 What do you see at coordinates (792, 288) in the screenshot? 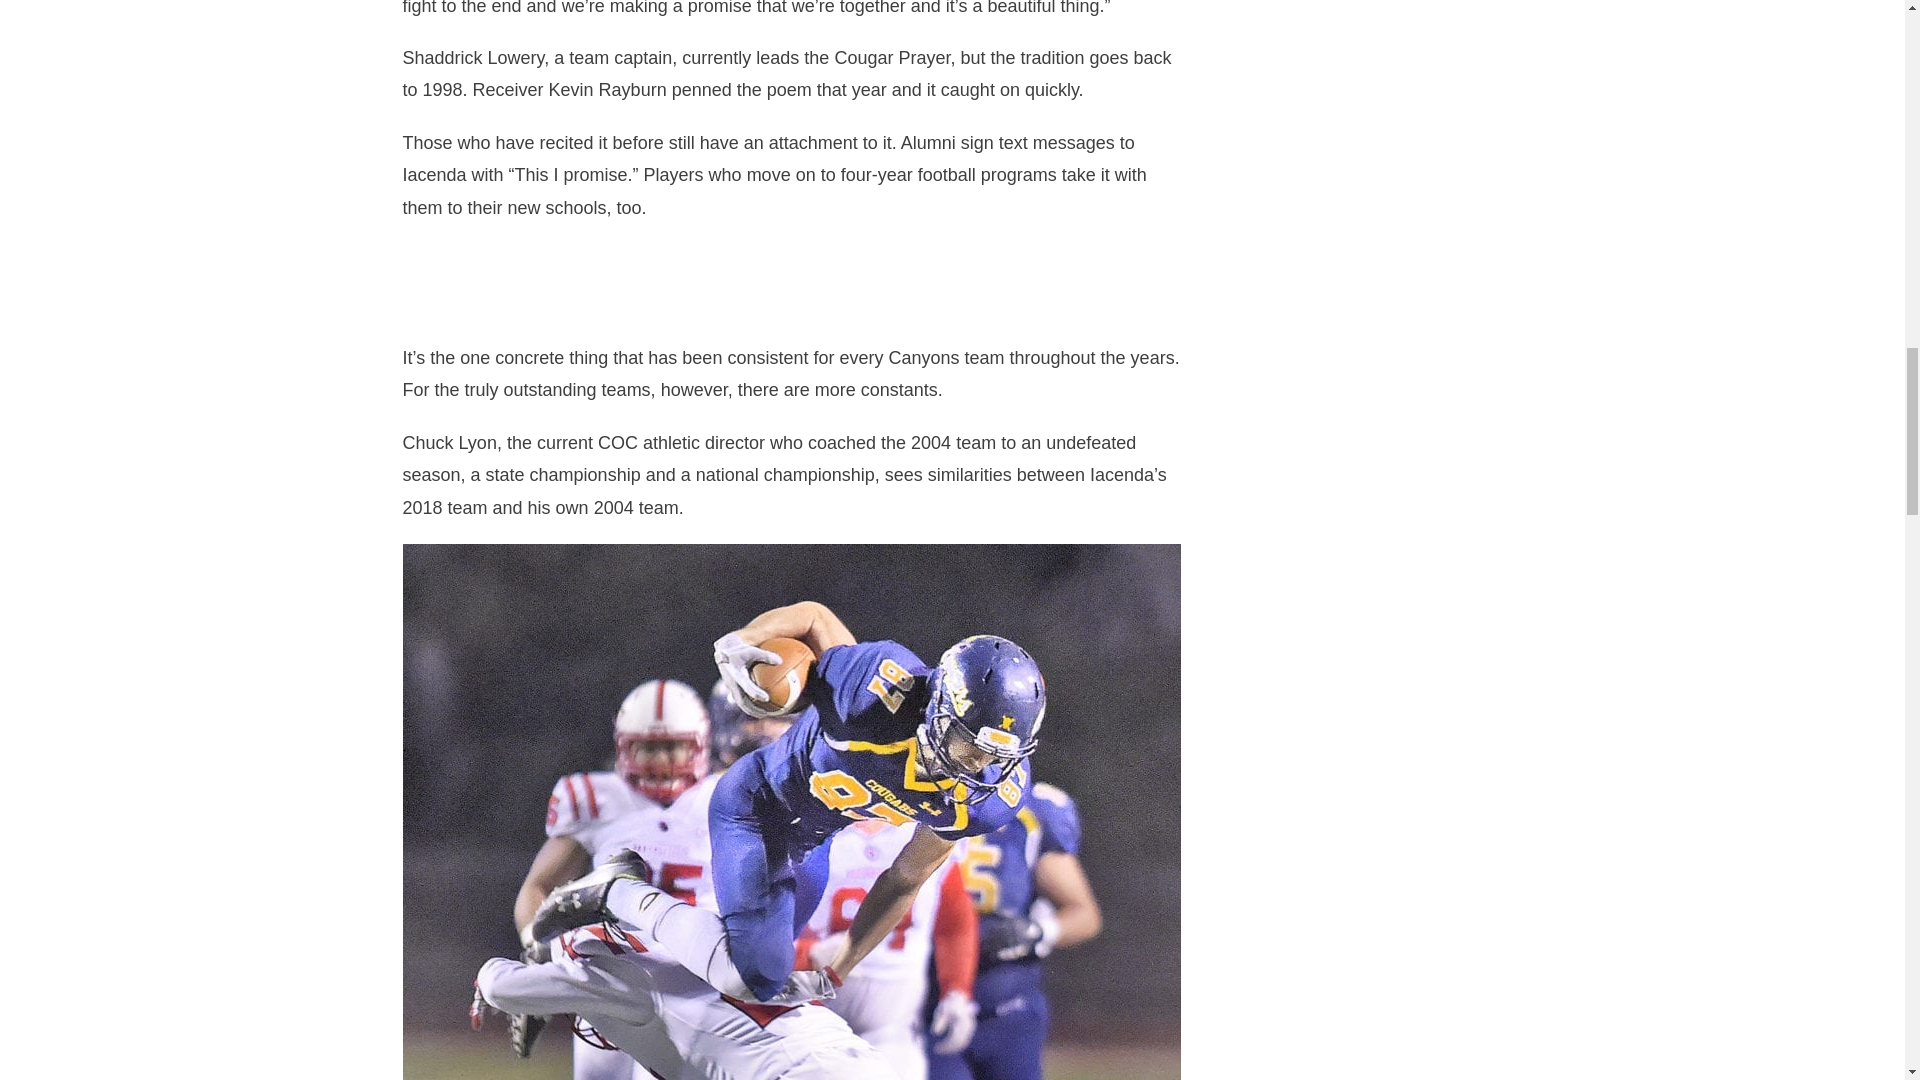
I see `3rd party ad content` at bounding box center [792, 288].